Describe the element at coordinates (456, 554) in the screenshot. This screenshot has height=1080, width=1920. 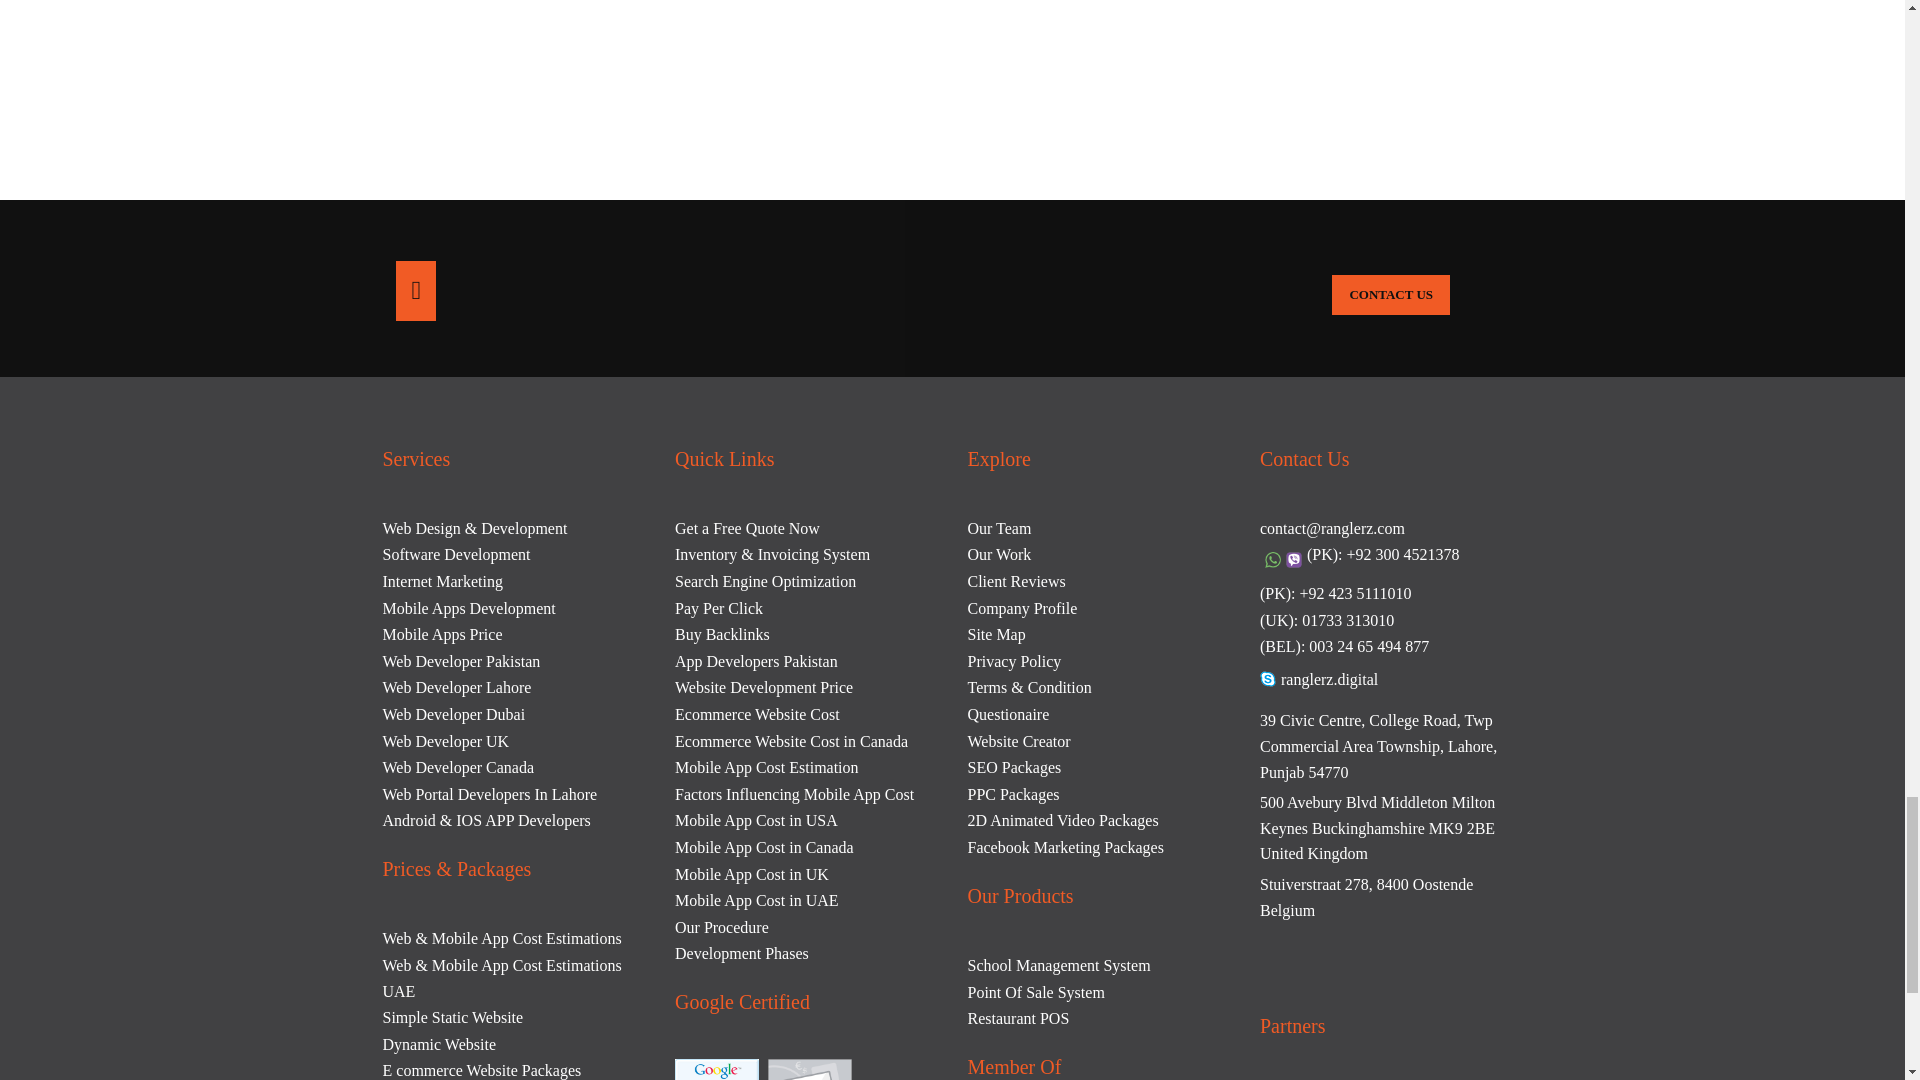
I see `Software Development` at that location.